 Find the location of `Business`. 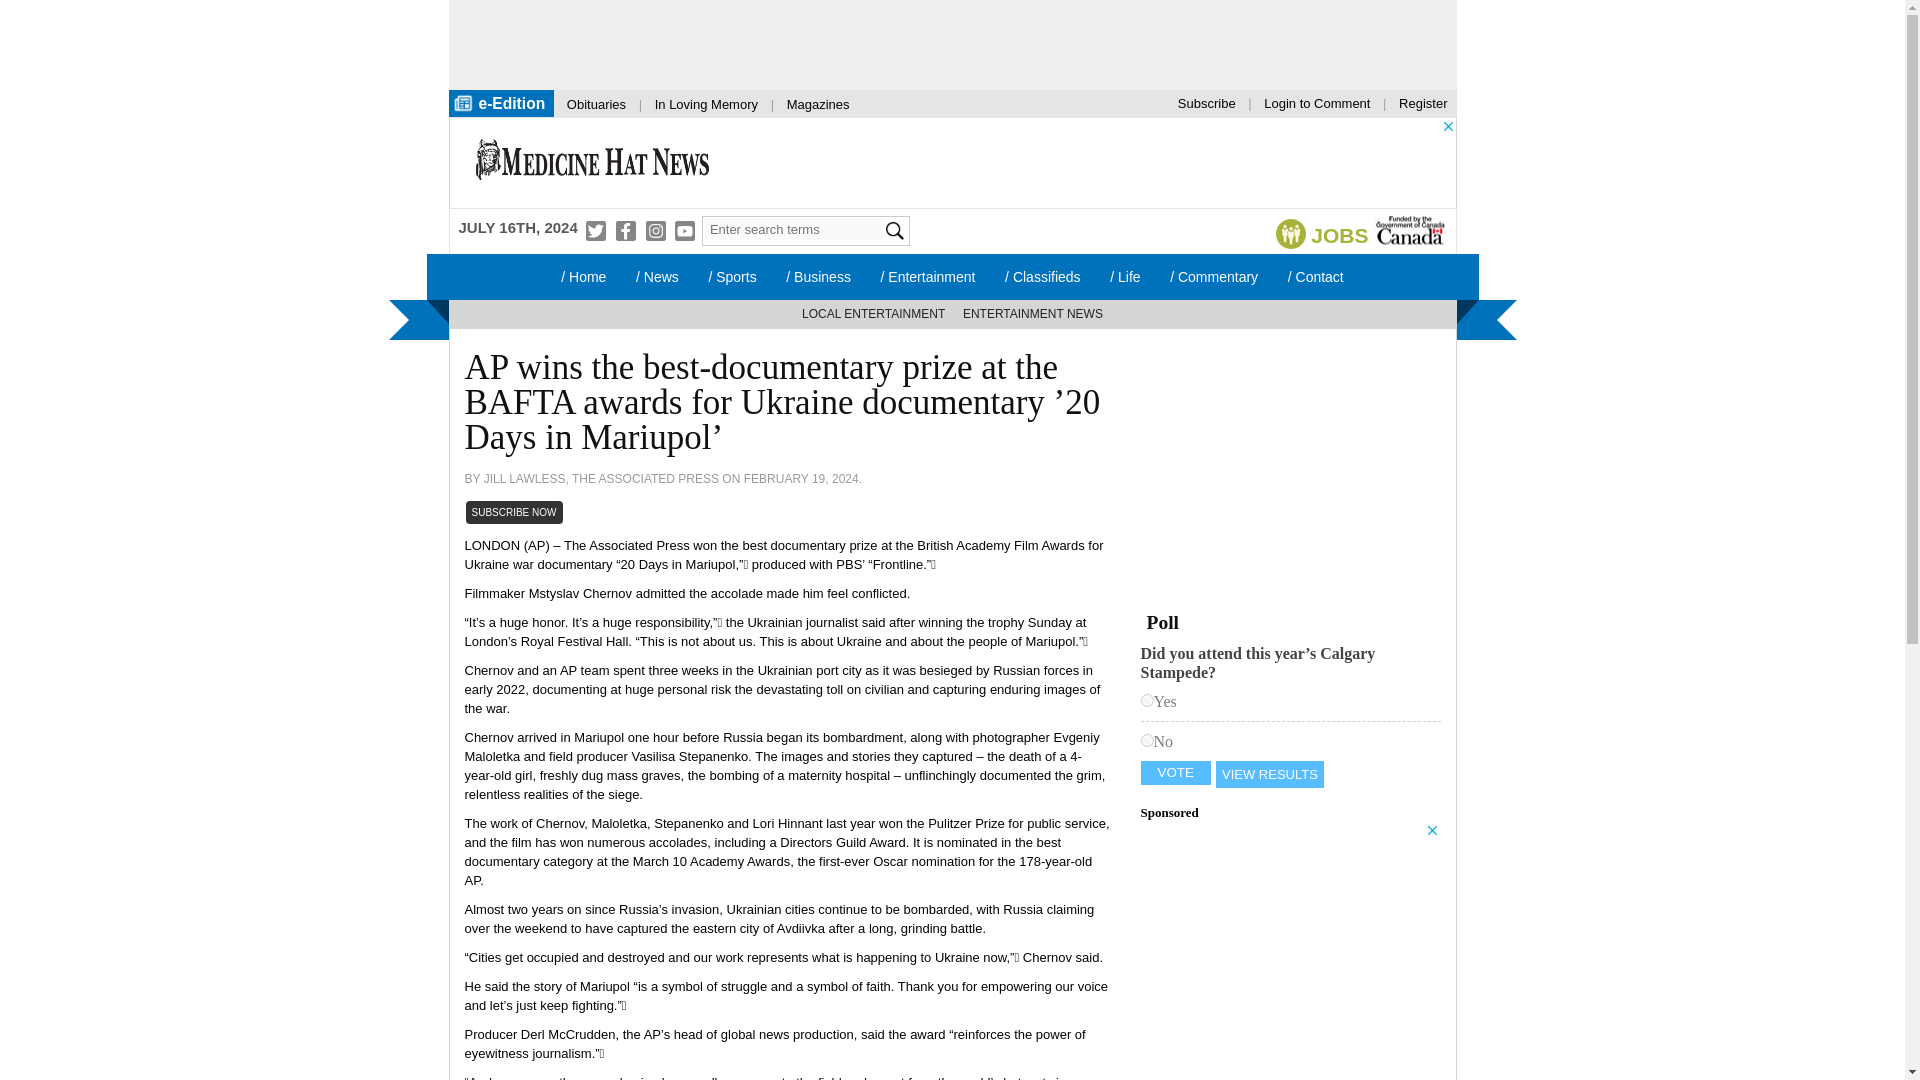

Business is located at coordinates (818, 276).